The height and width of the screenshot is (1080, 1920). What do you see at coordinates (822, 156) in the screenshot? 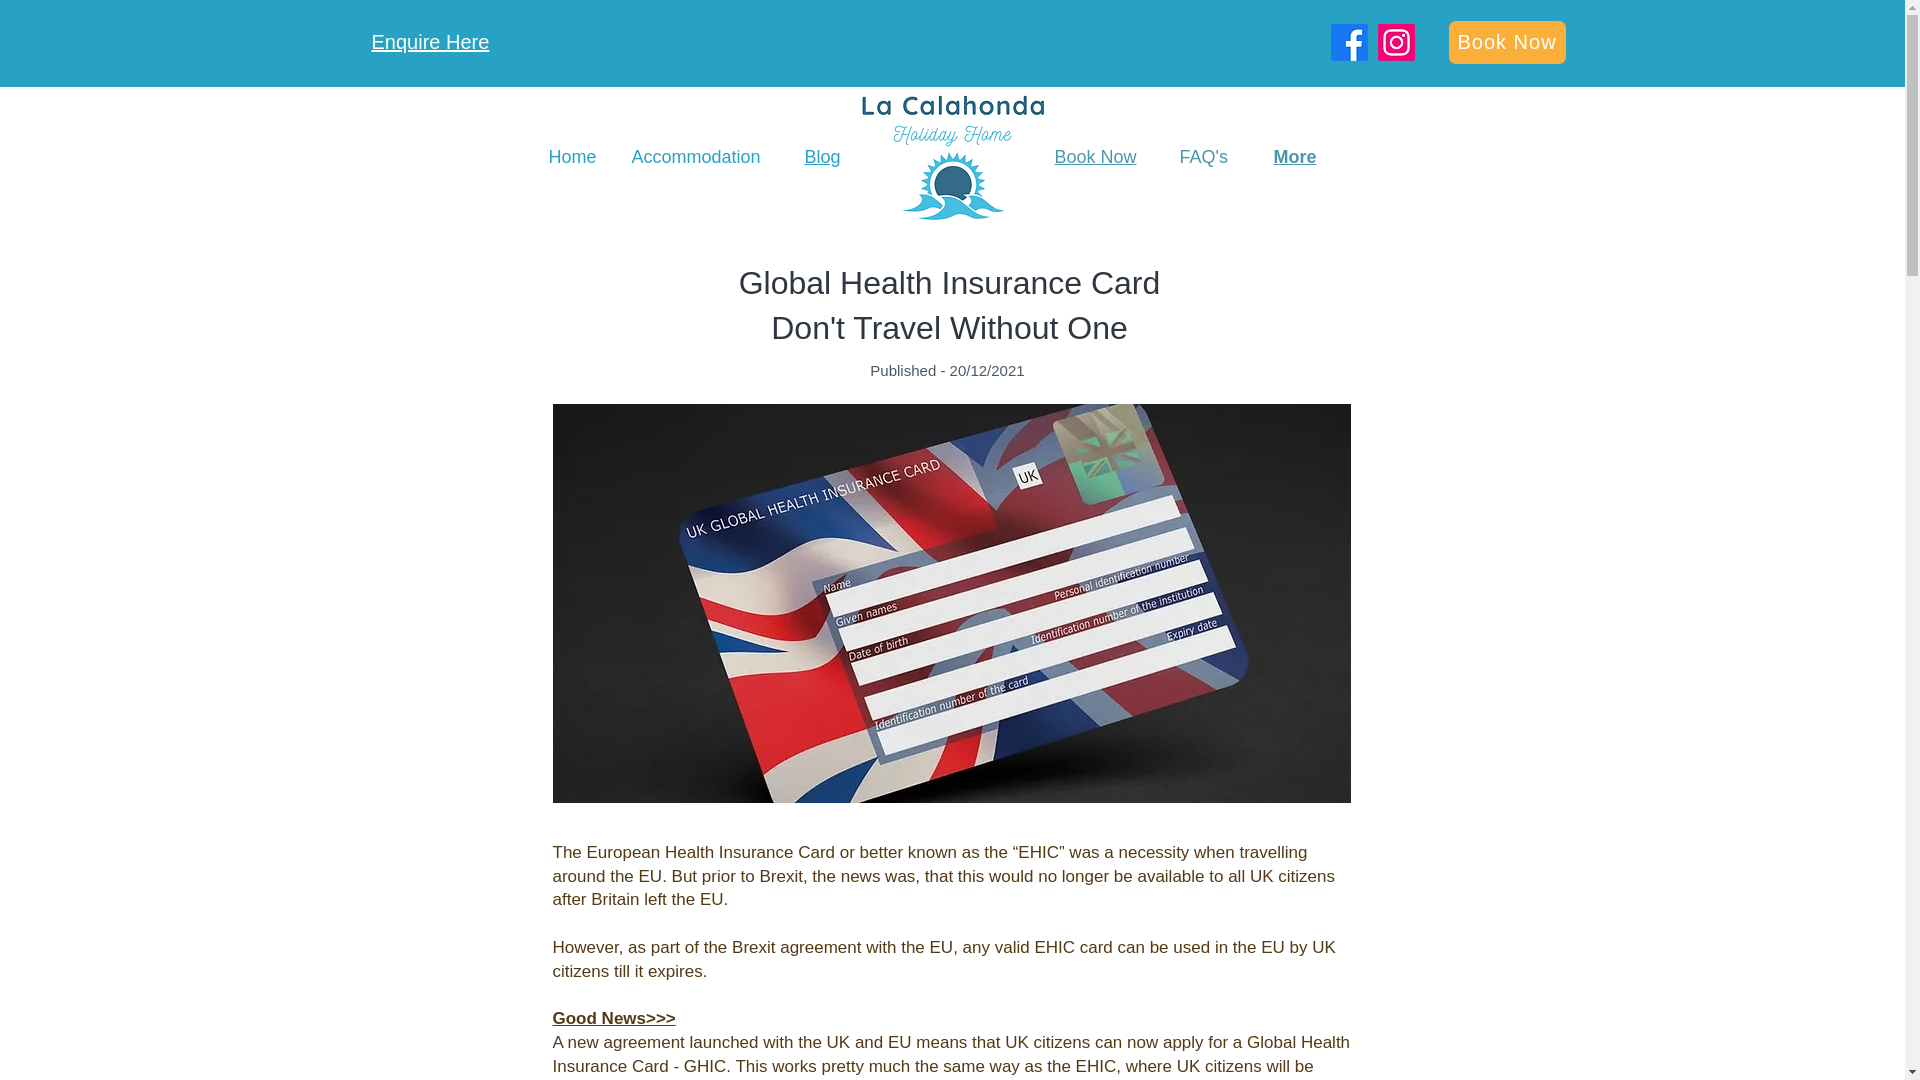
I see `Blog` at bounding box center [822, 156].